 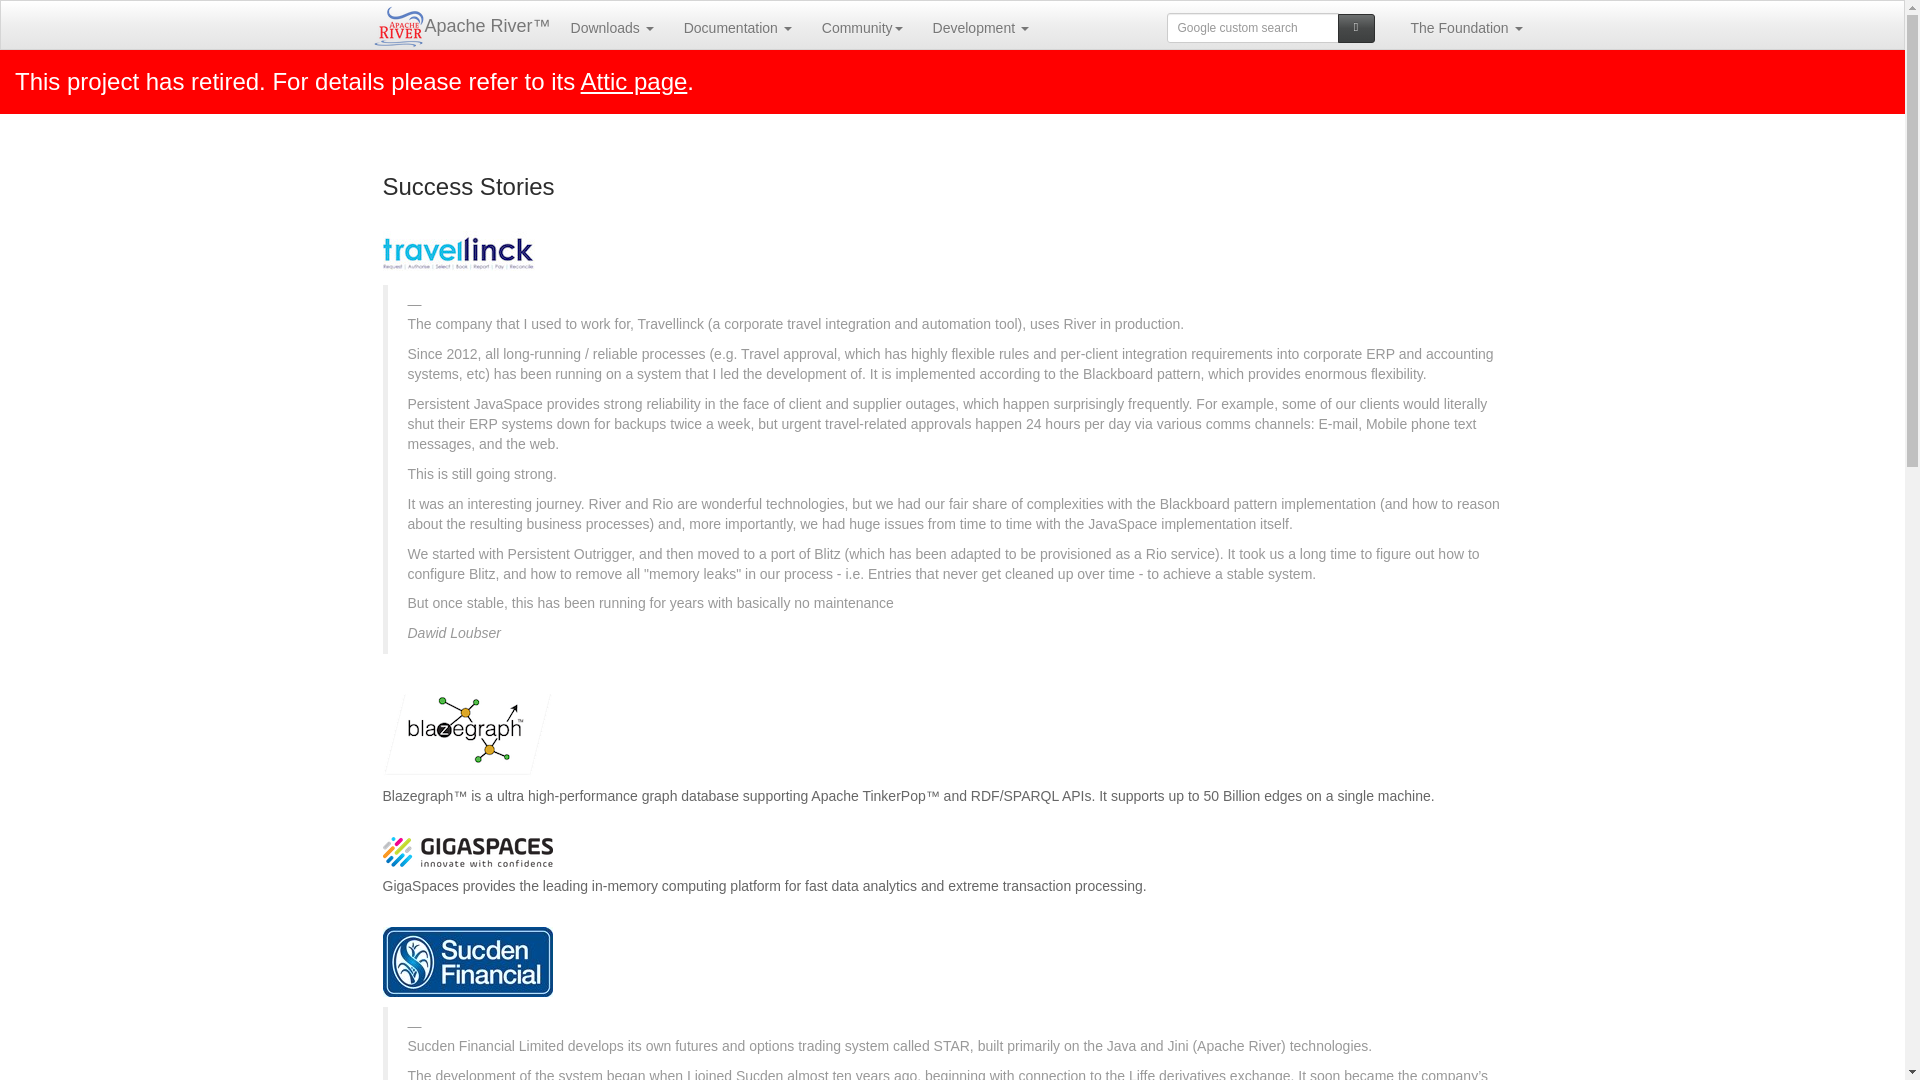 I want to click on The Foundation, so click(x=1466, y=26).